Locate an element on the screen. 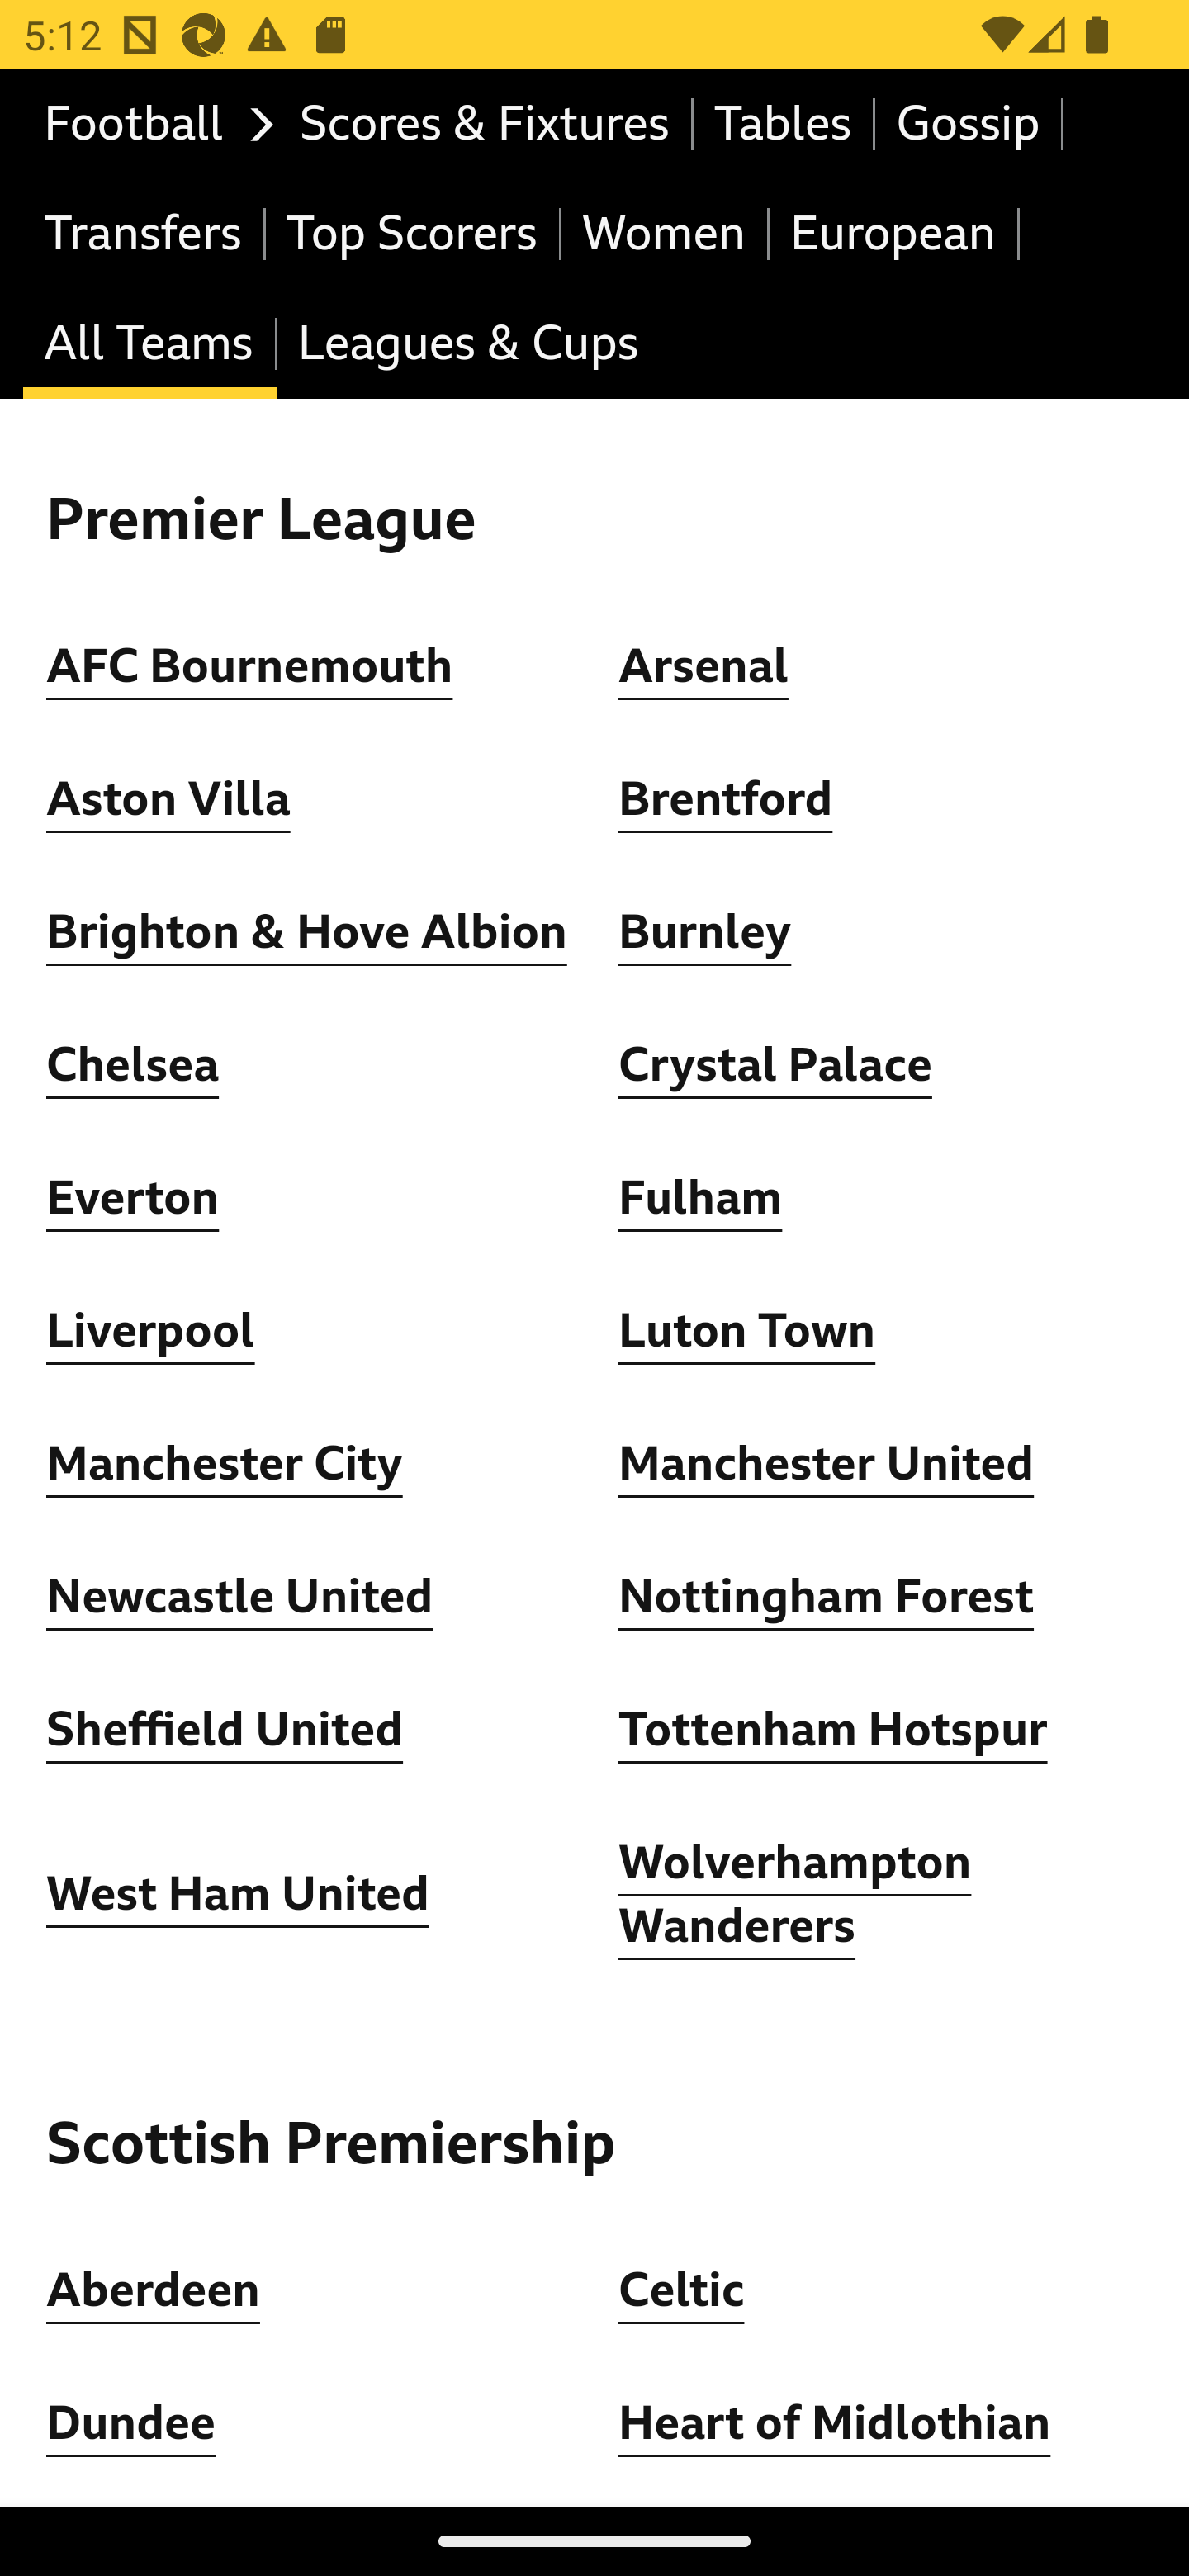 The image size is (1189, 2576). Luton Town is located at coordinates (748, 1331).